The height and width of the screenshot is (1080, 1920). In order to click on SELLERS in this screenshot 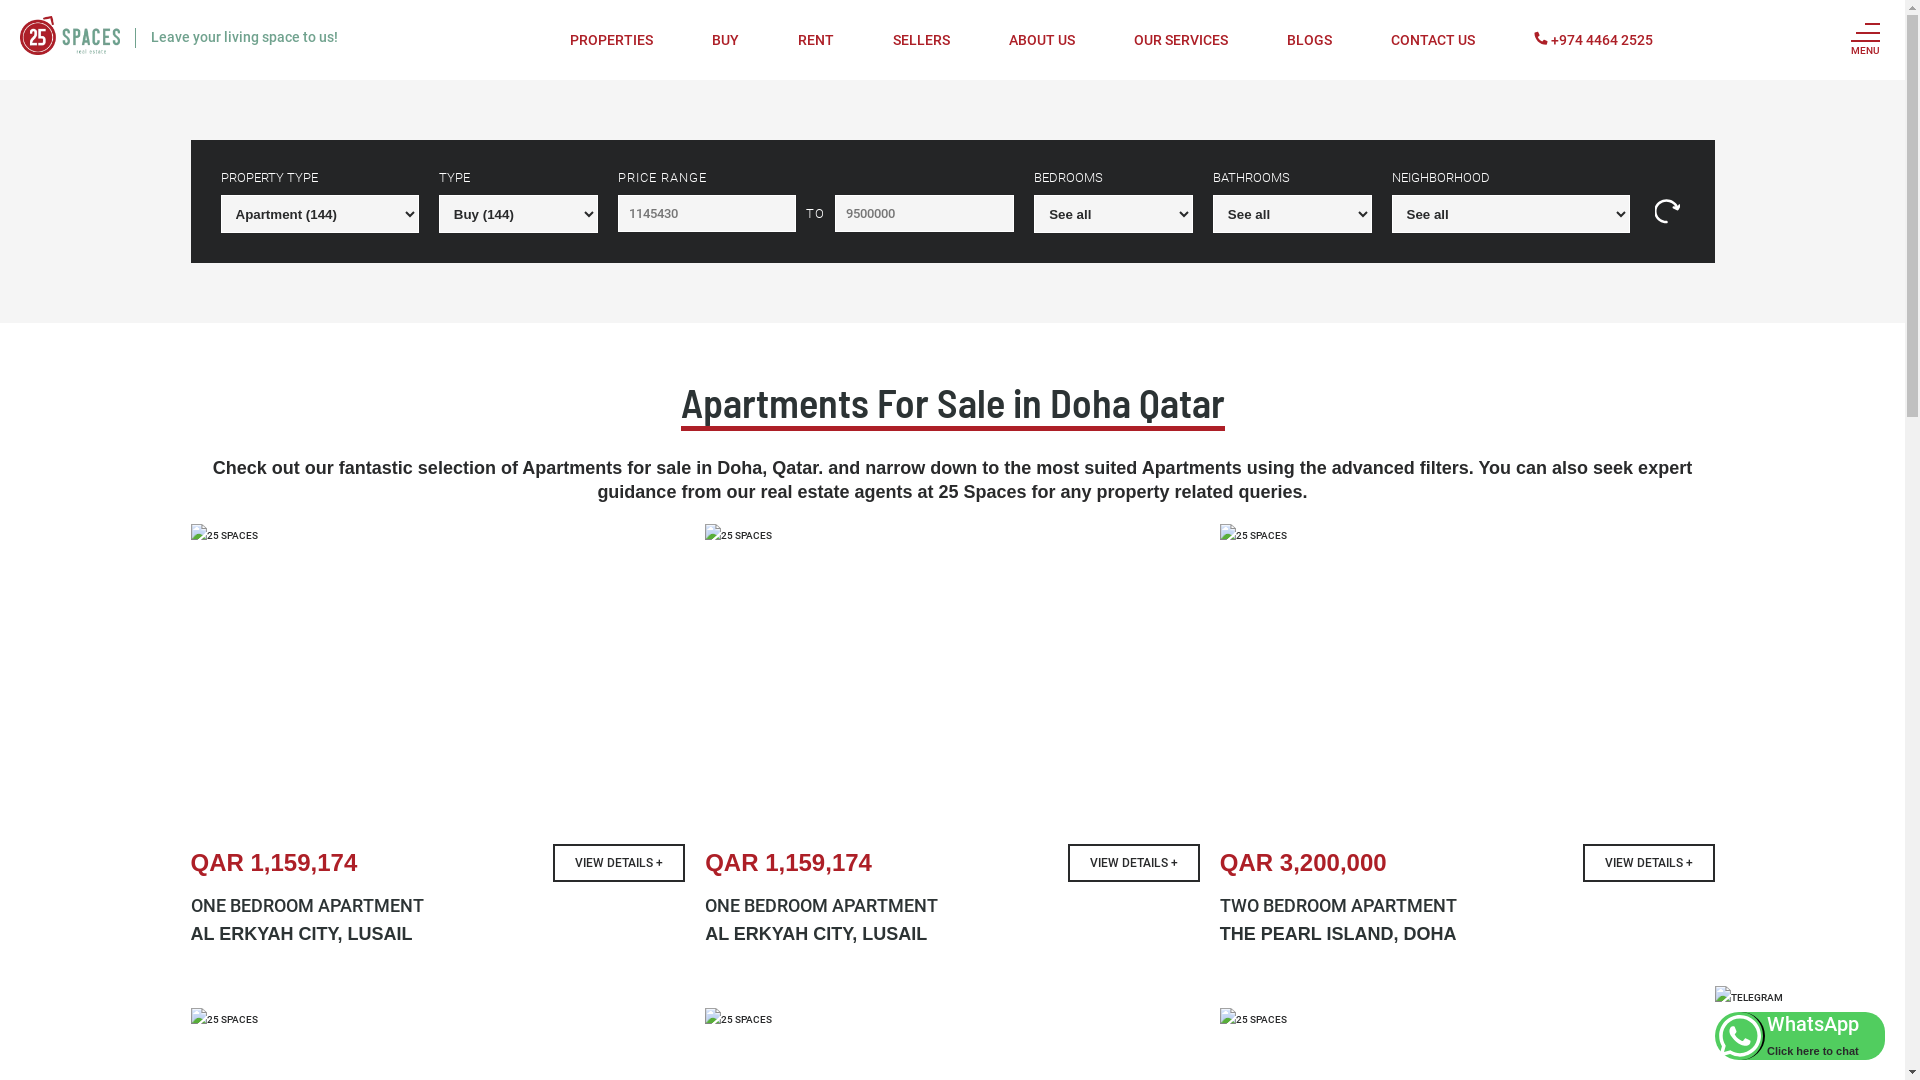, I will do `click(922, 40)`.